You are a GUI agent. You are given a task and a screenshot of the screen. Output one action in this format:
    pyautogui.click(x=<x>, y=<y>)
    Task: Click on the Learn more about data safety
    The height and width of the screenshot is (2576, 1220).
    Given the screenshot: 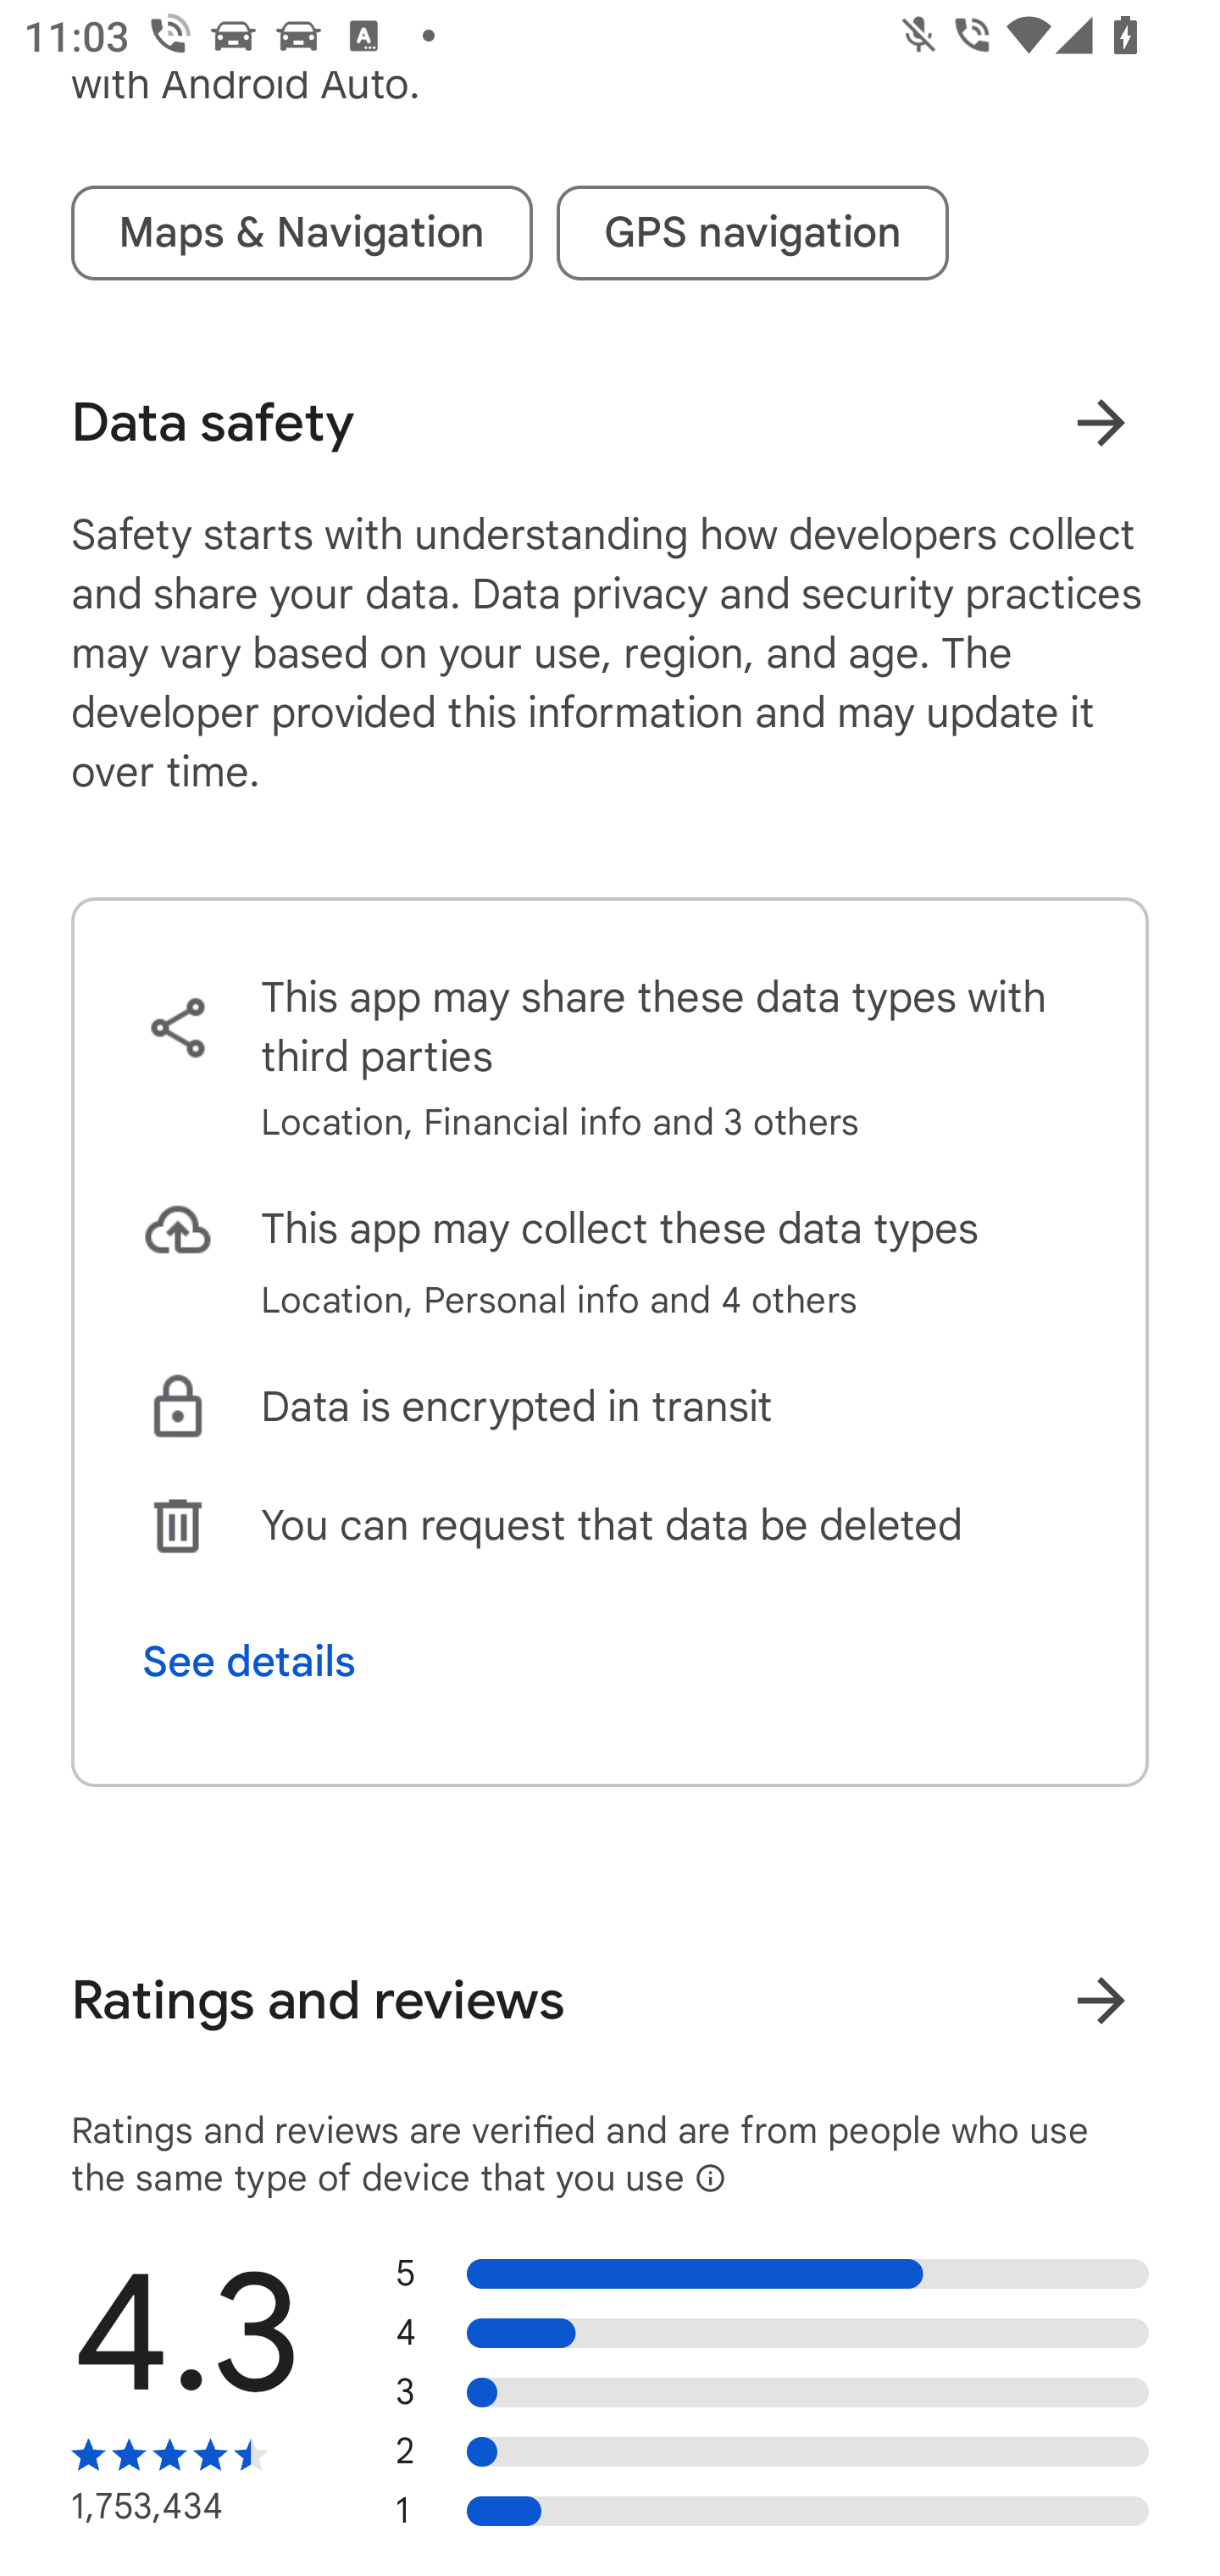 What is the action you would take?
    pyautogui.click(x=1101, y=424)
    